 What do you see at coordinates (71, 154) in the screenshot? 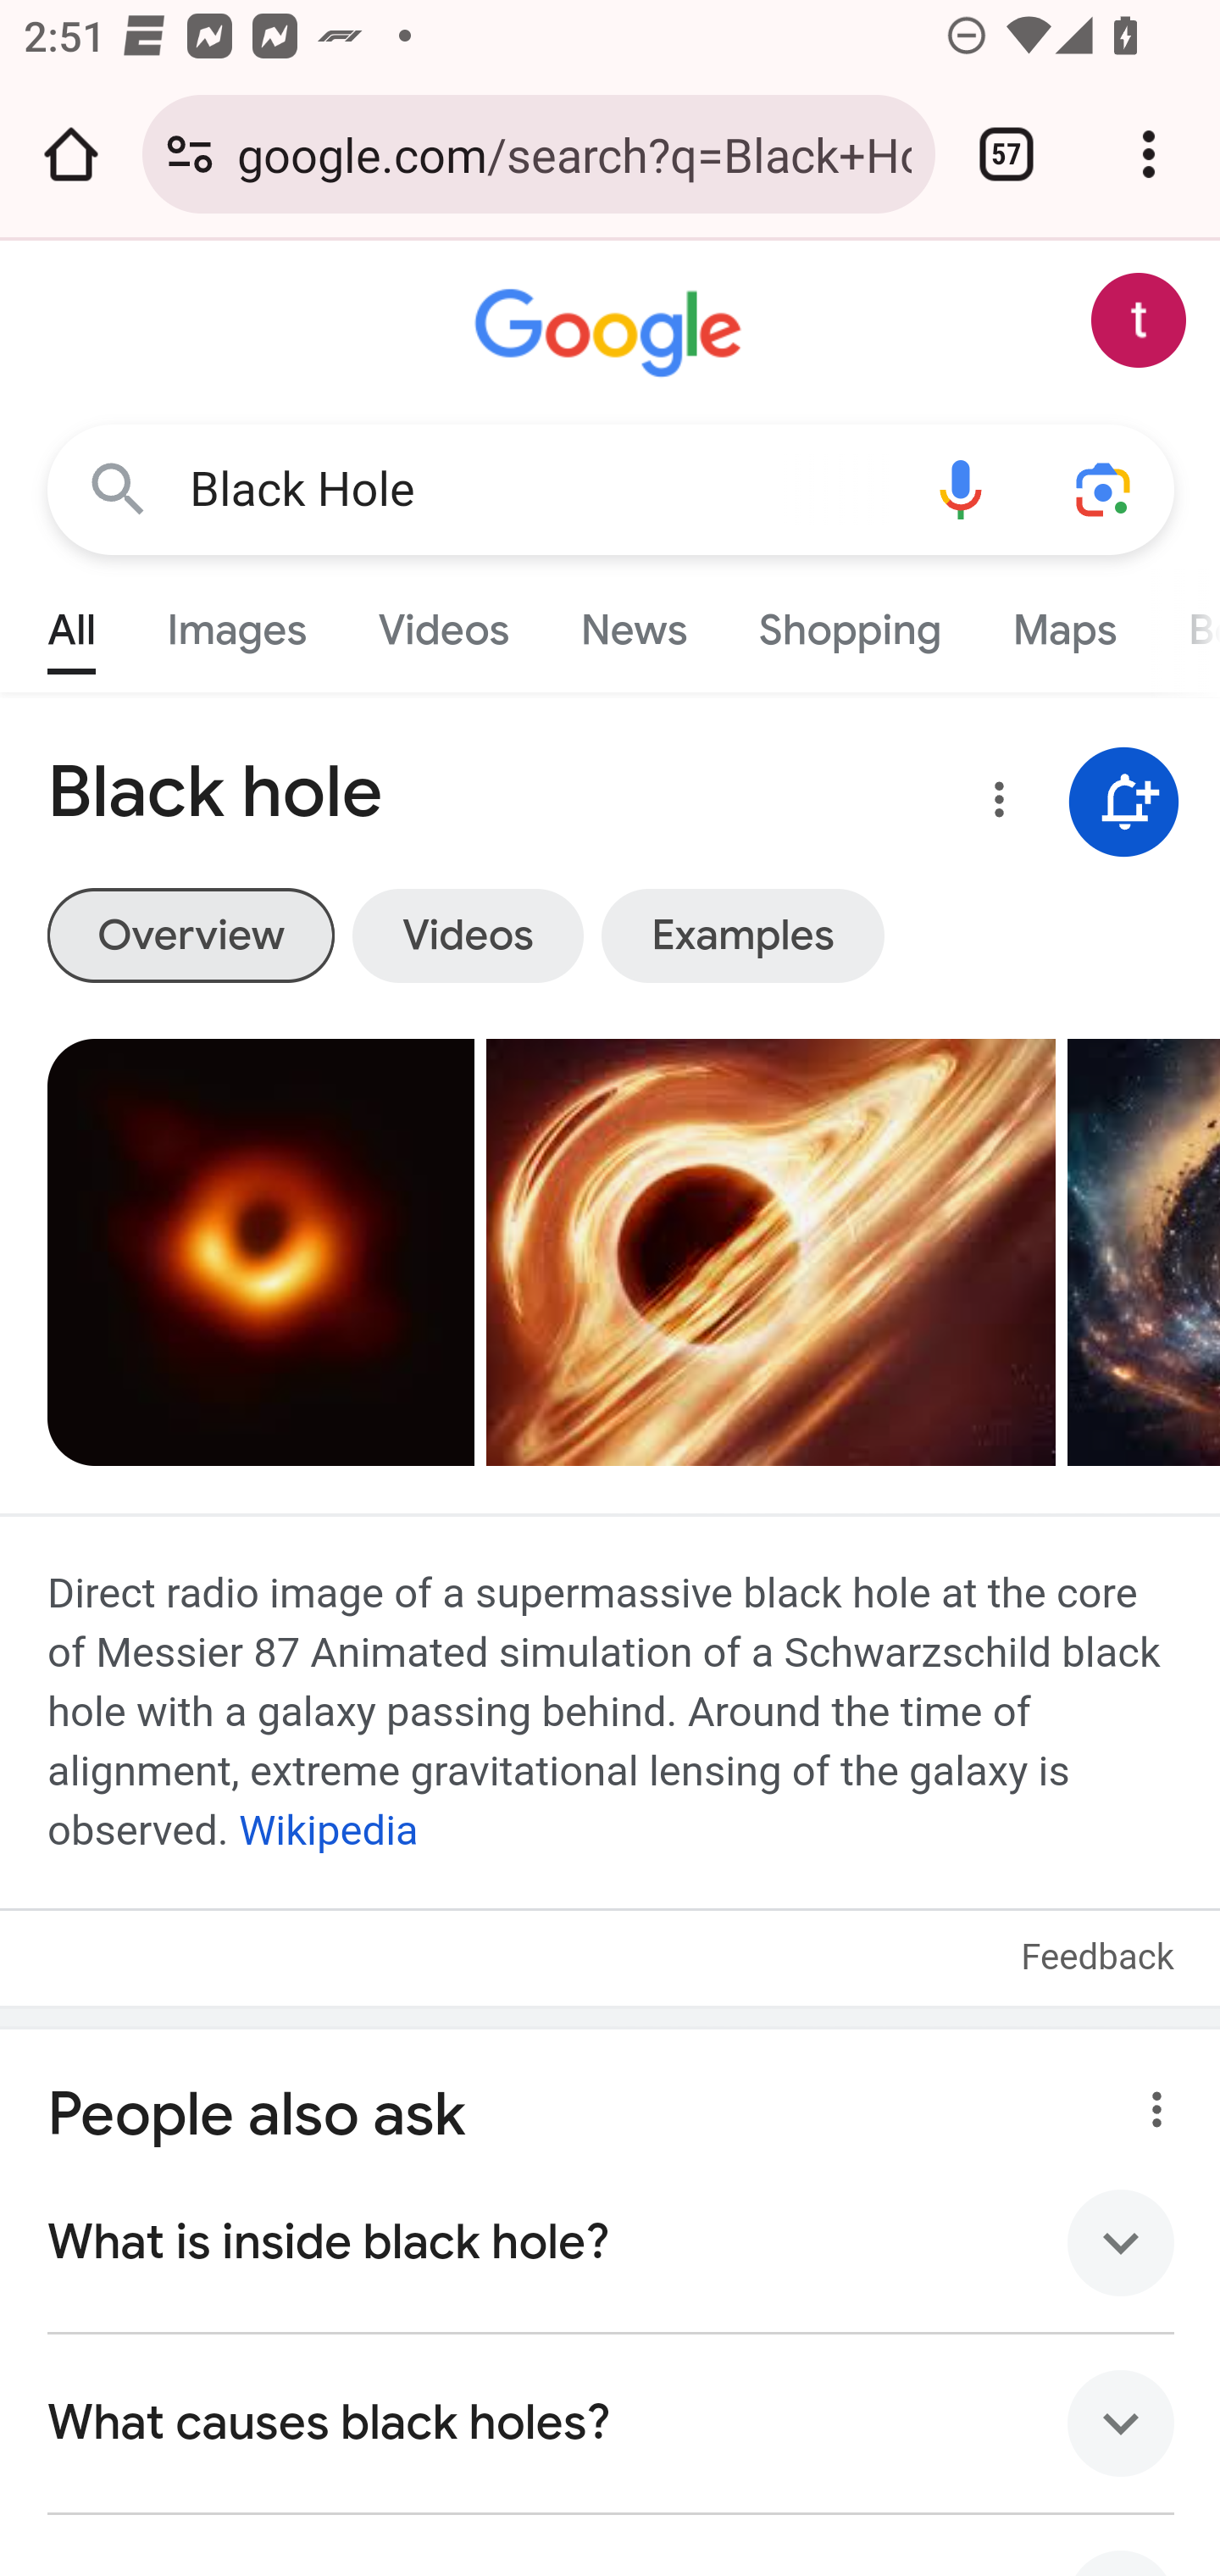
I see `Open the home page` at bounding box center [71, 154].